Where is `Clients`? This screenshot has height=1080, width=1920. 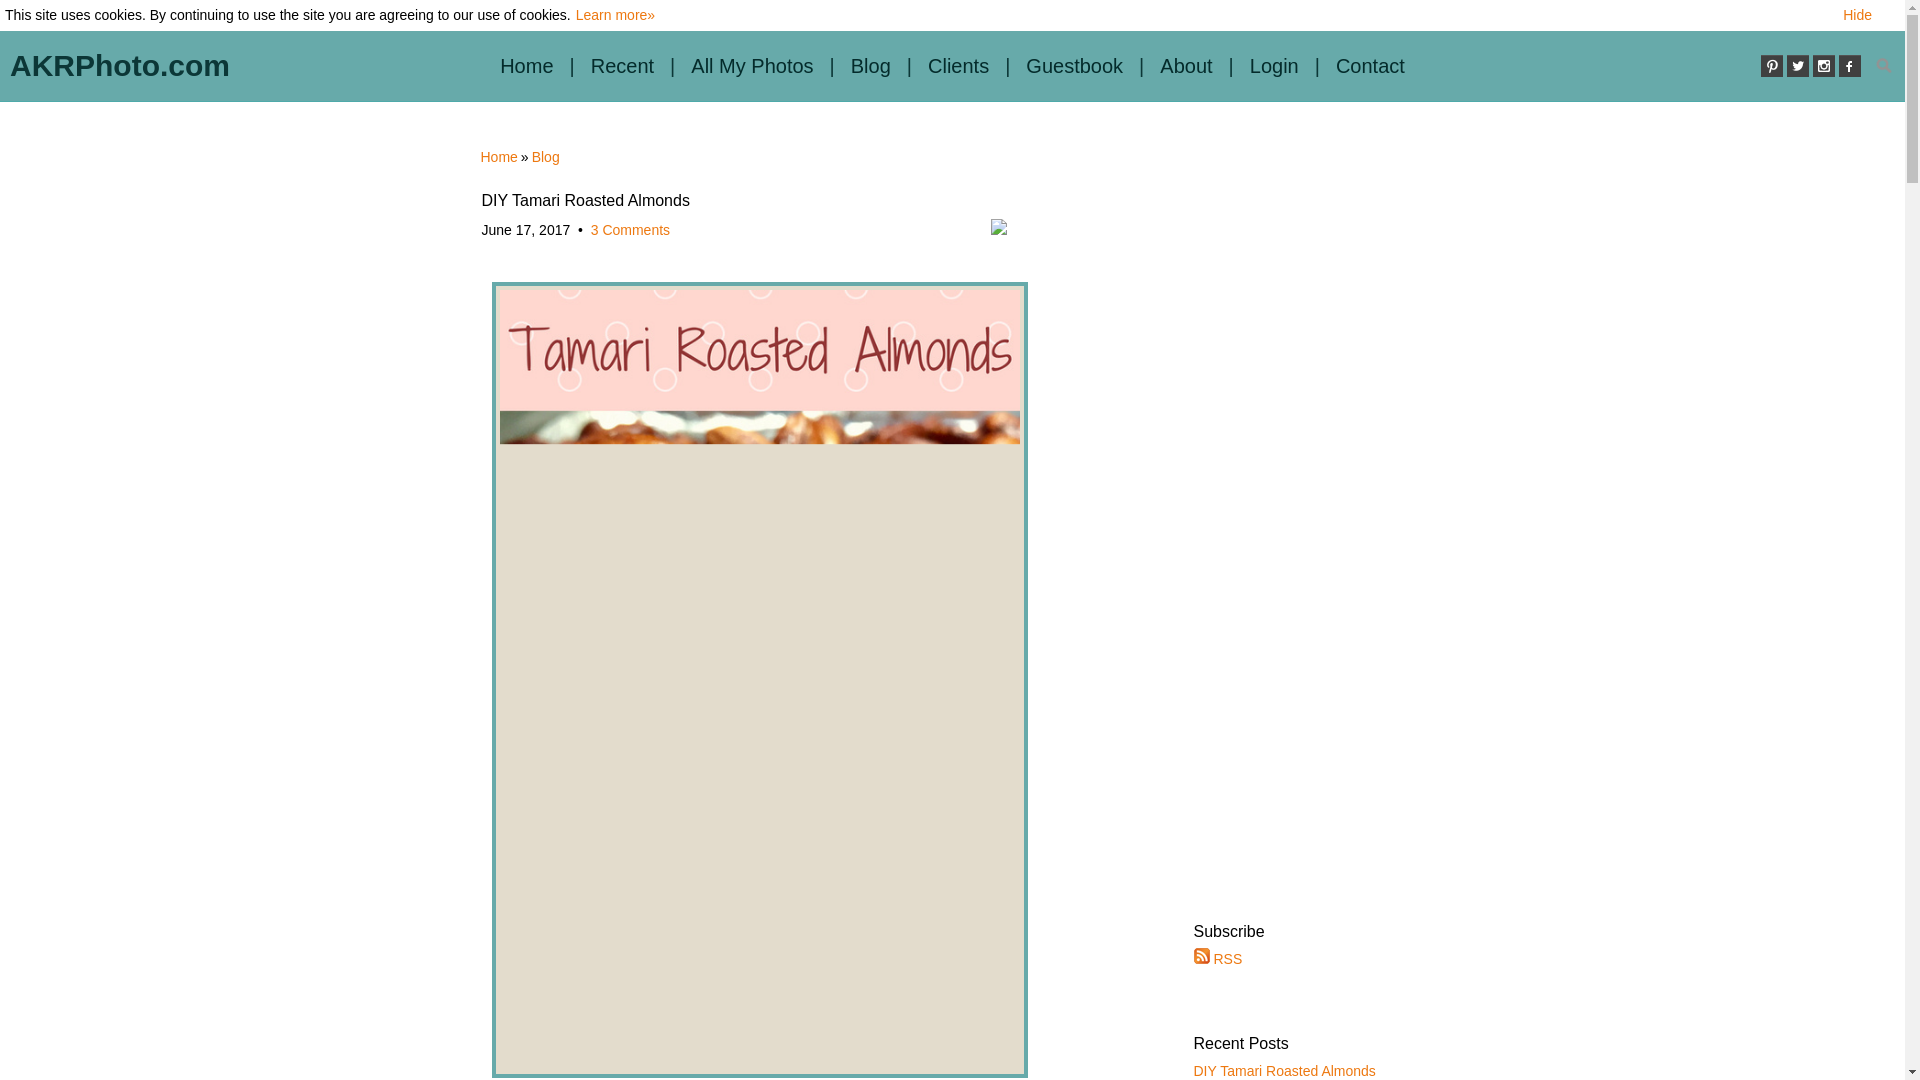
Clients is located at coordinates (958, 66).